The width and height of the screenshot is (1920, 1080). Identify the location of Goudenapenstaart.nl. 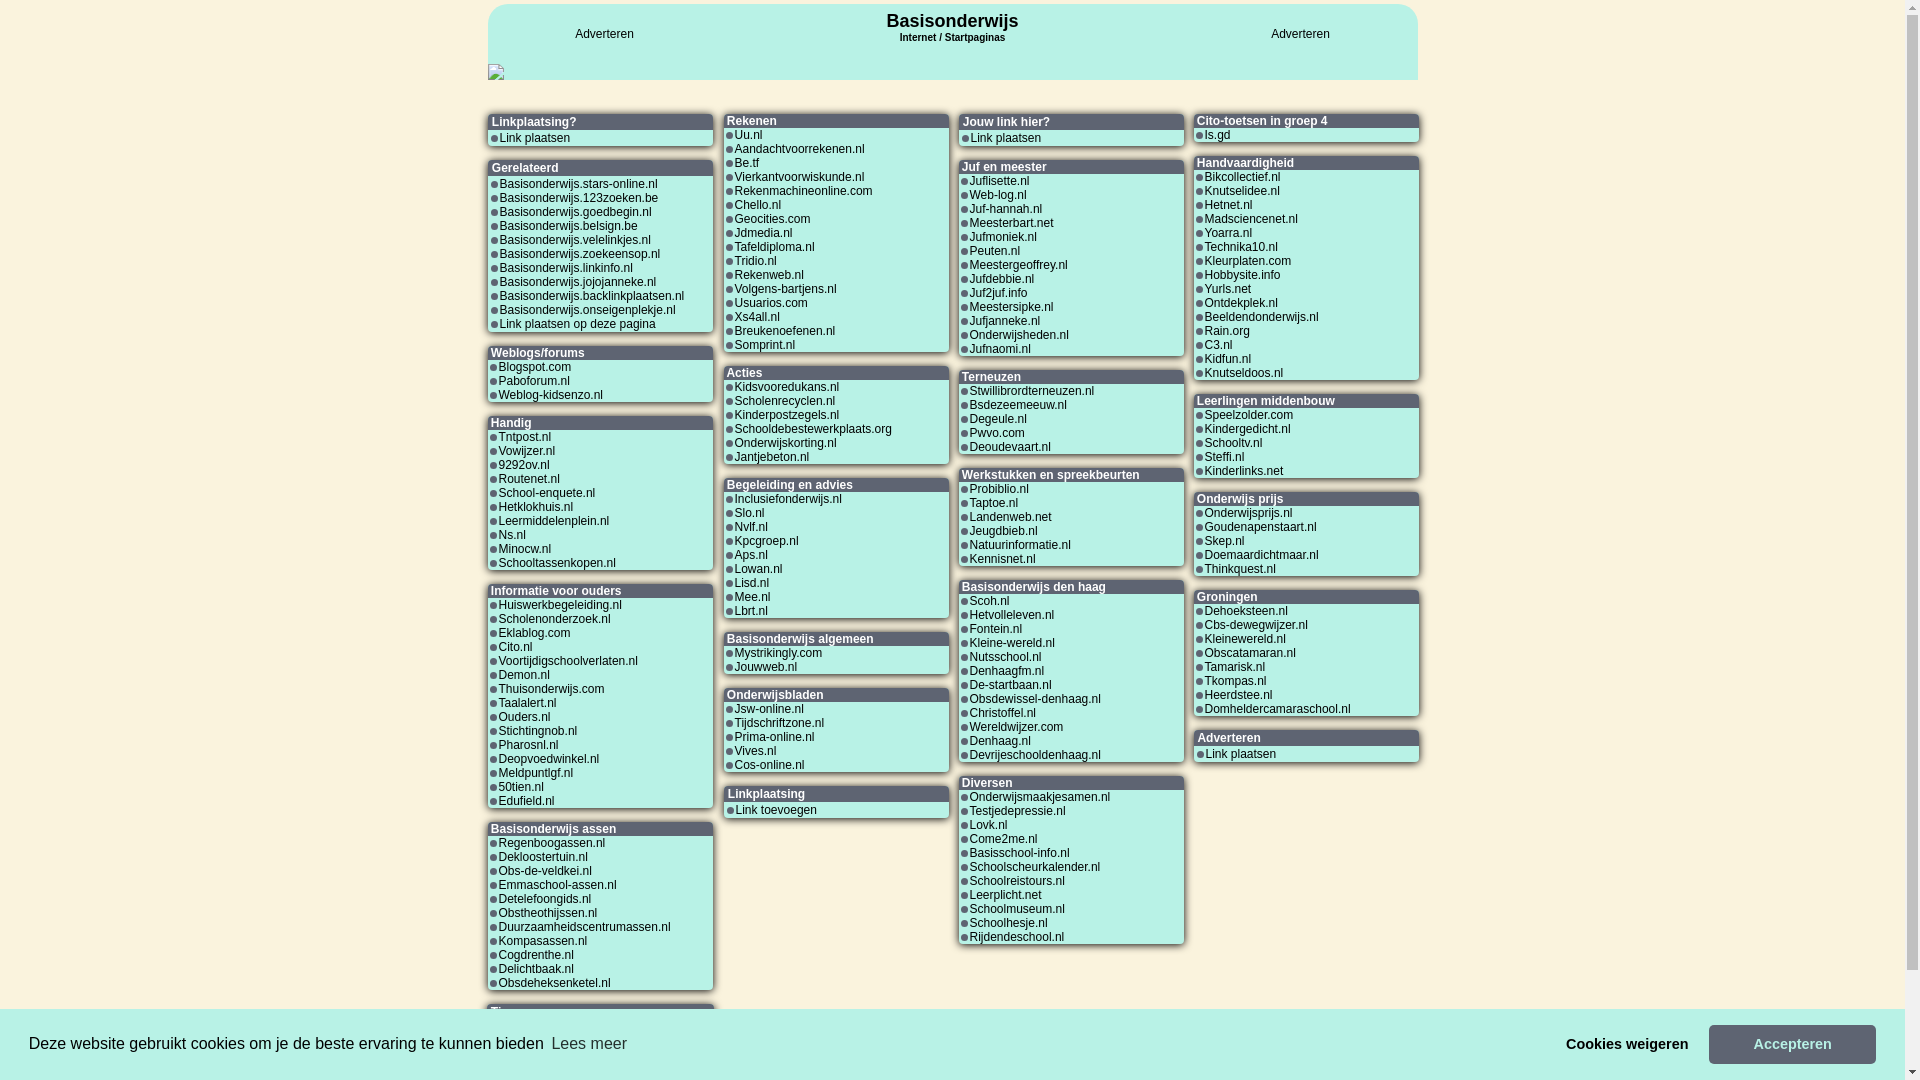
(1260, 527).